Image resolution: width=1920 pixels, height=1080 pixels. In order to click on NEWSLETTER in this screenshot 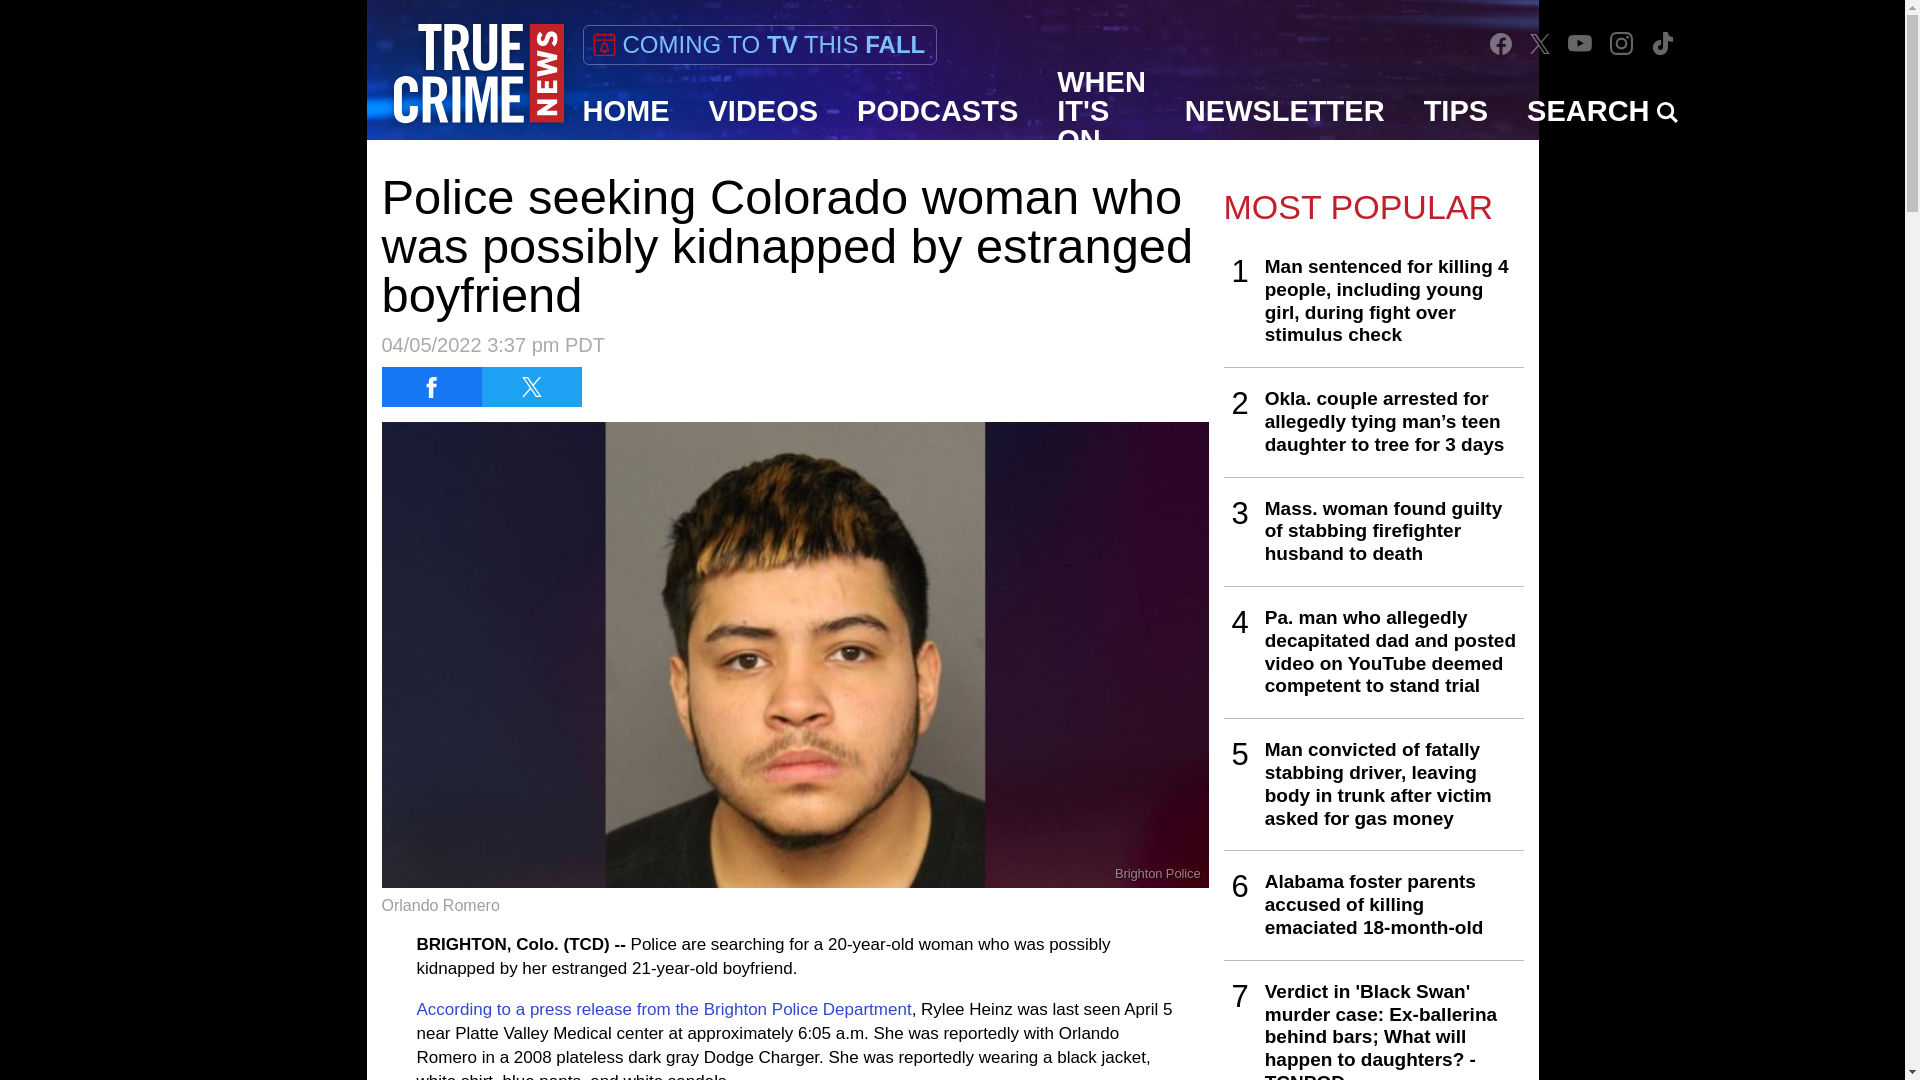, I will do `click(1285, 111)`.